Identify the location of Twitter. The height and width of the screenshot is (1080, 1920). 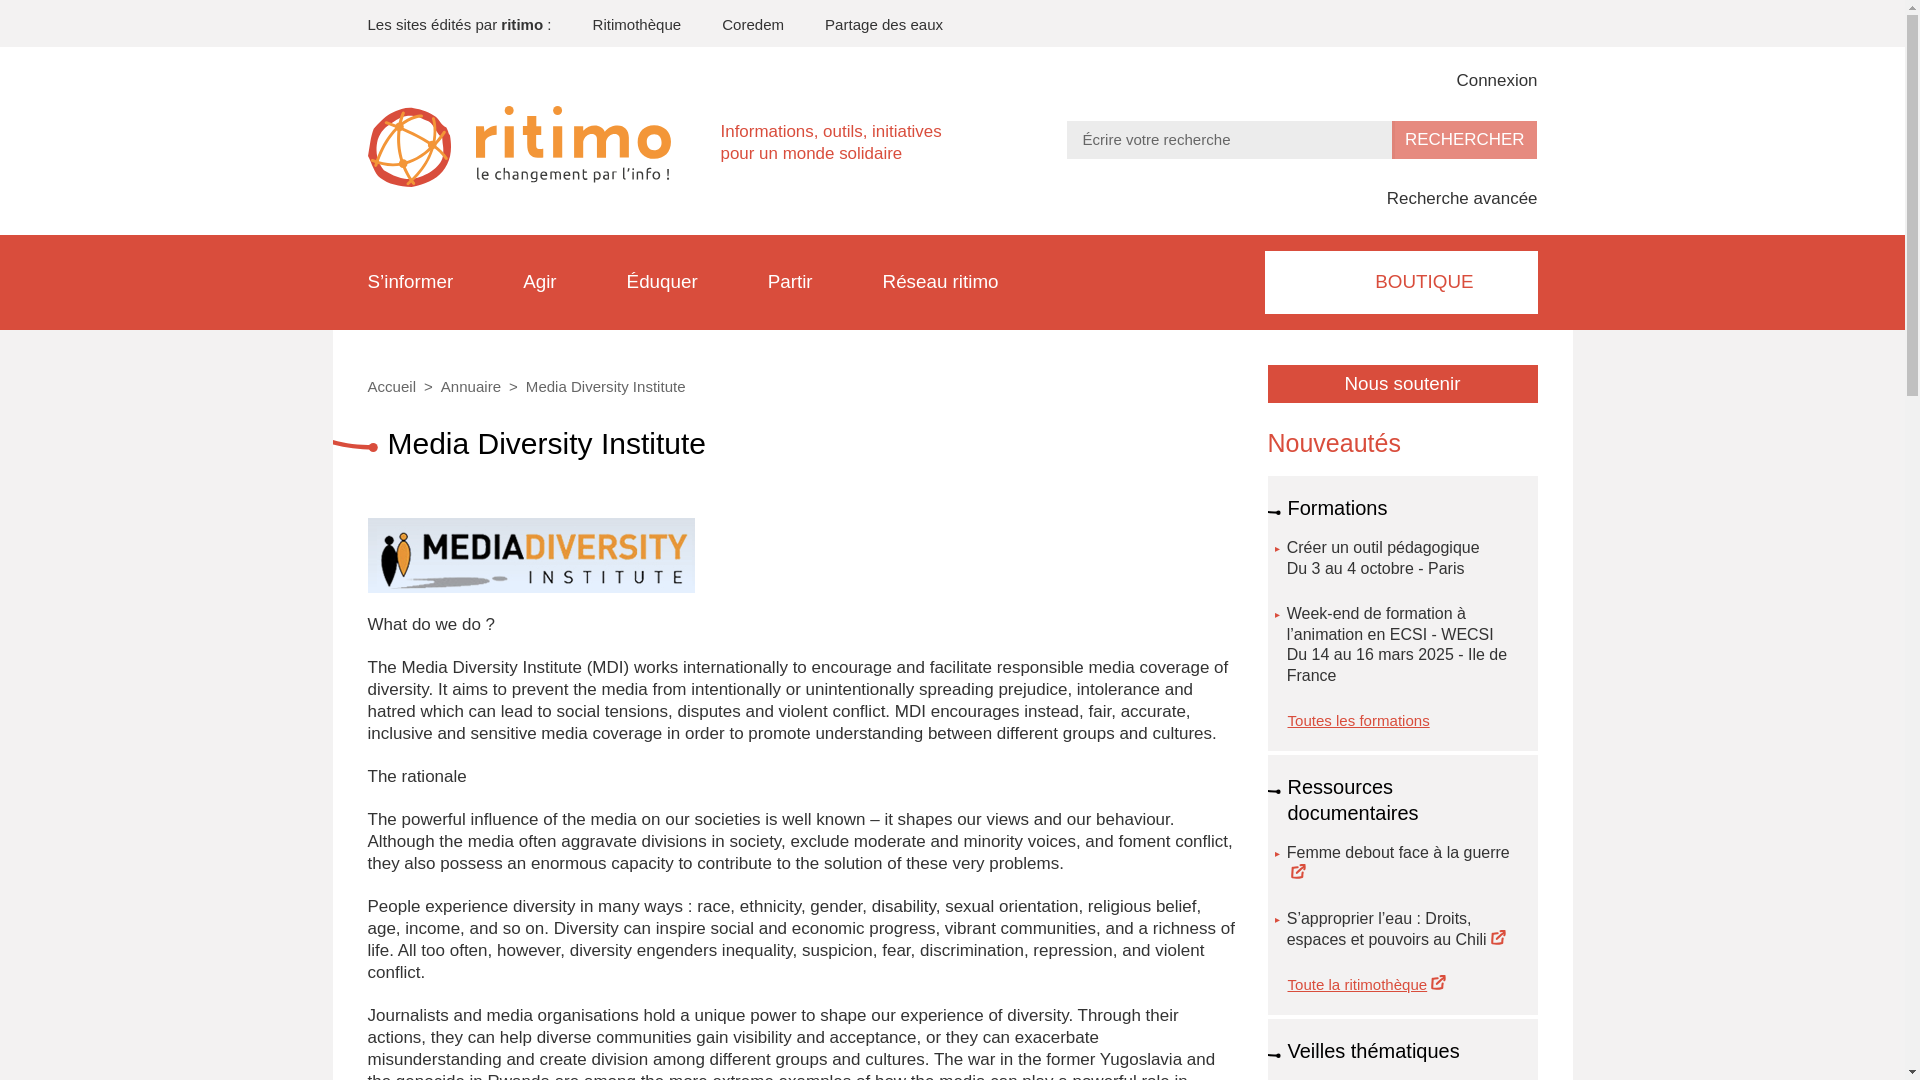
(1420, 21).